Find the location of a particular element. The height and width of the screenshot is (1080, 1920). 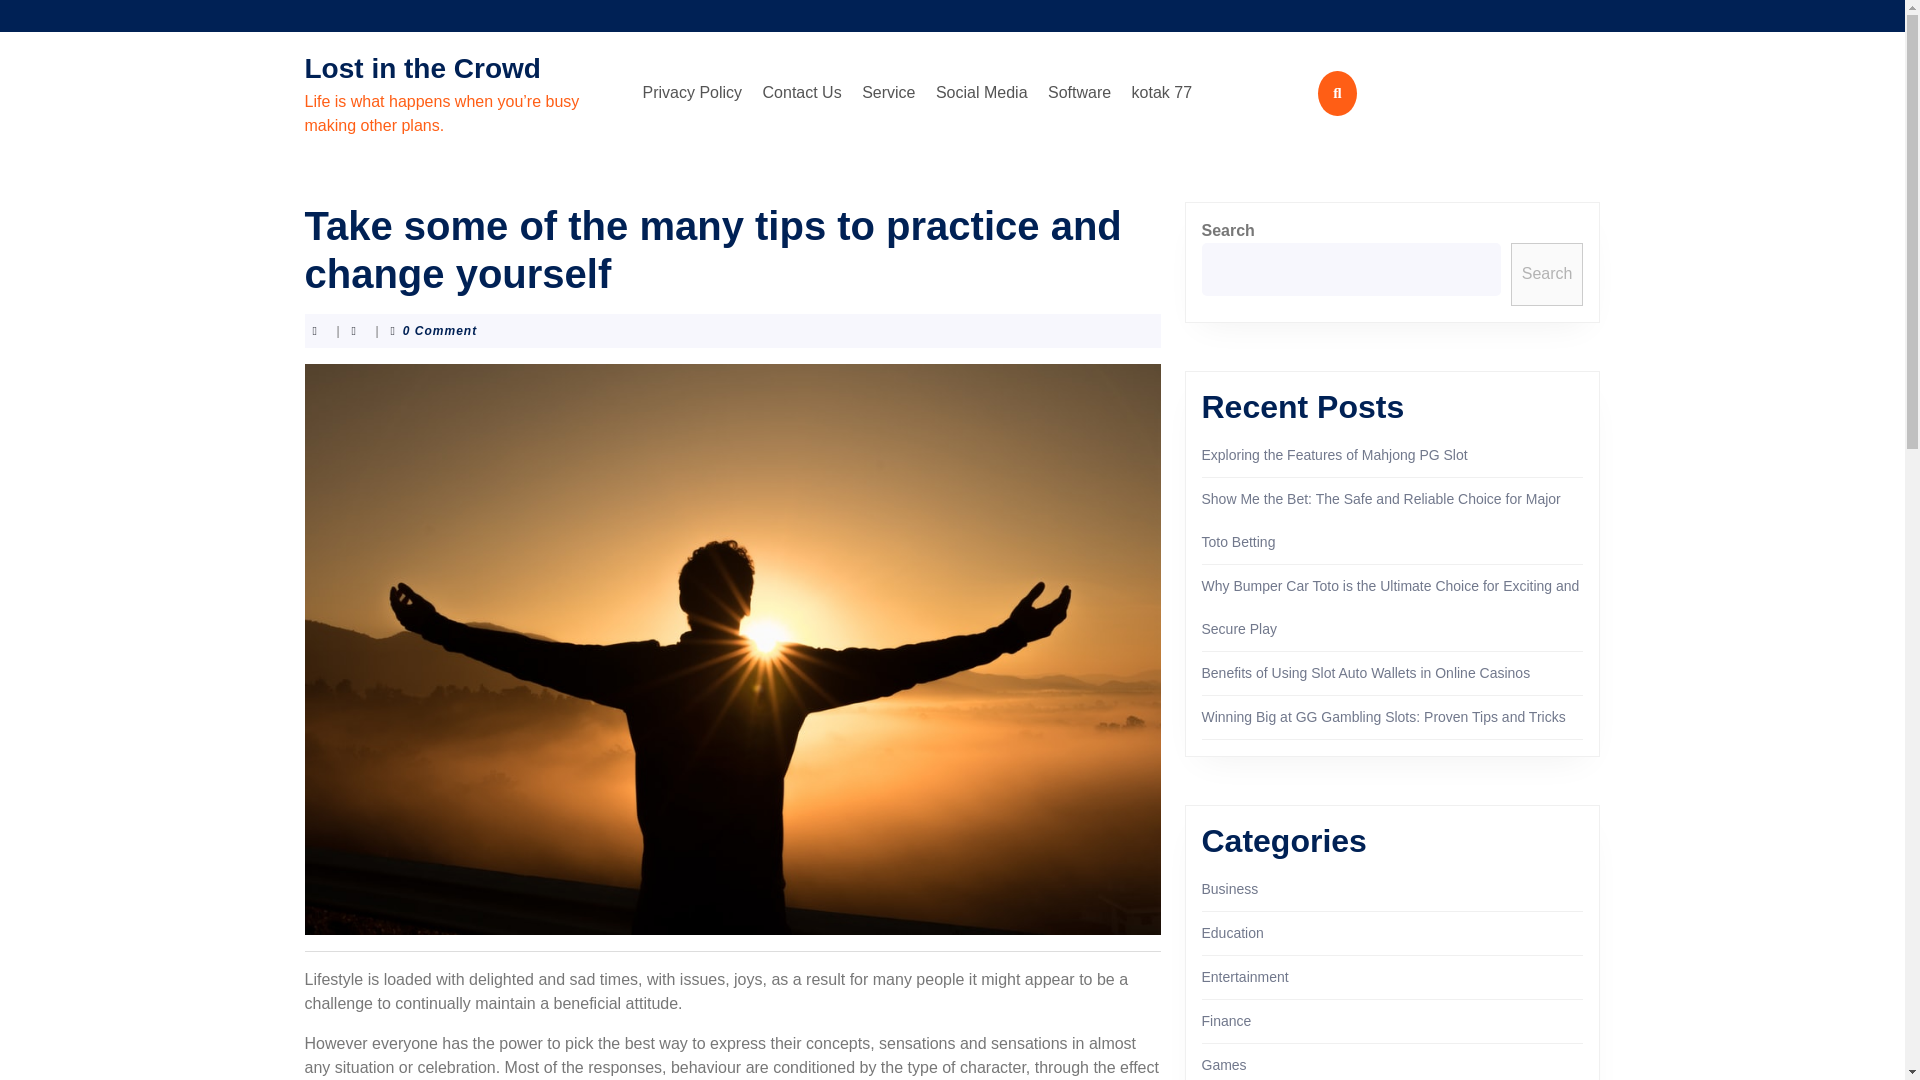

Software is located at coordinates (1080, 93).